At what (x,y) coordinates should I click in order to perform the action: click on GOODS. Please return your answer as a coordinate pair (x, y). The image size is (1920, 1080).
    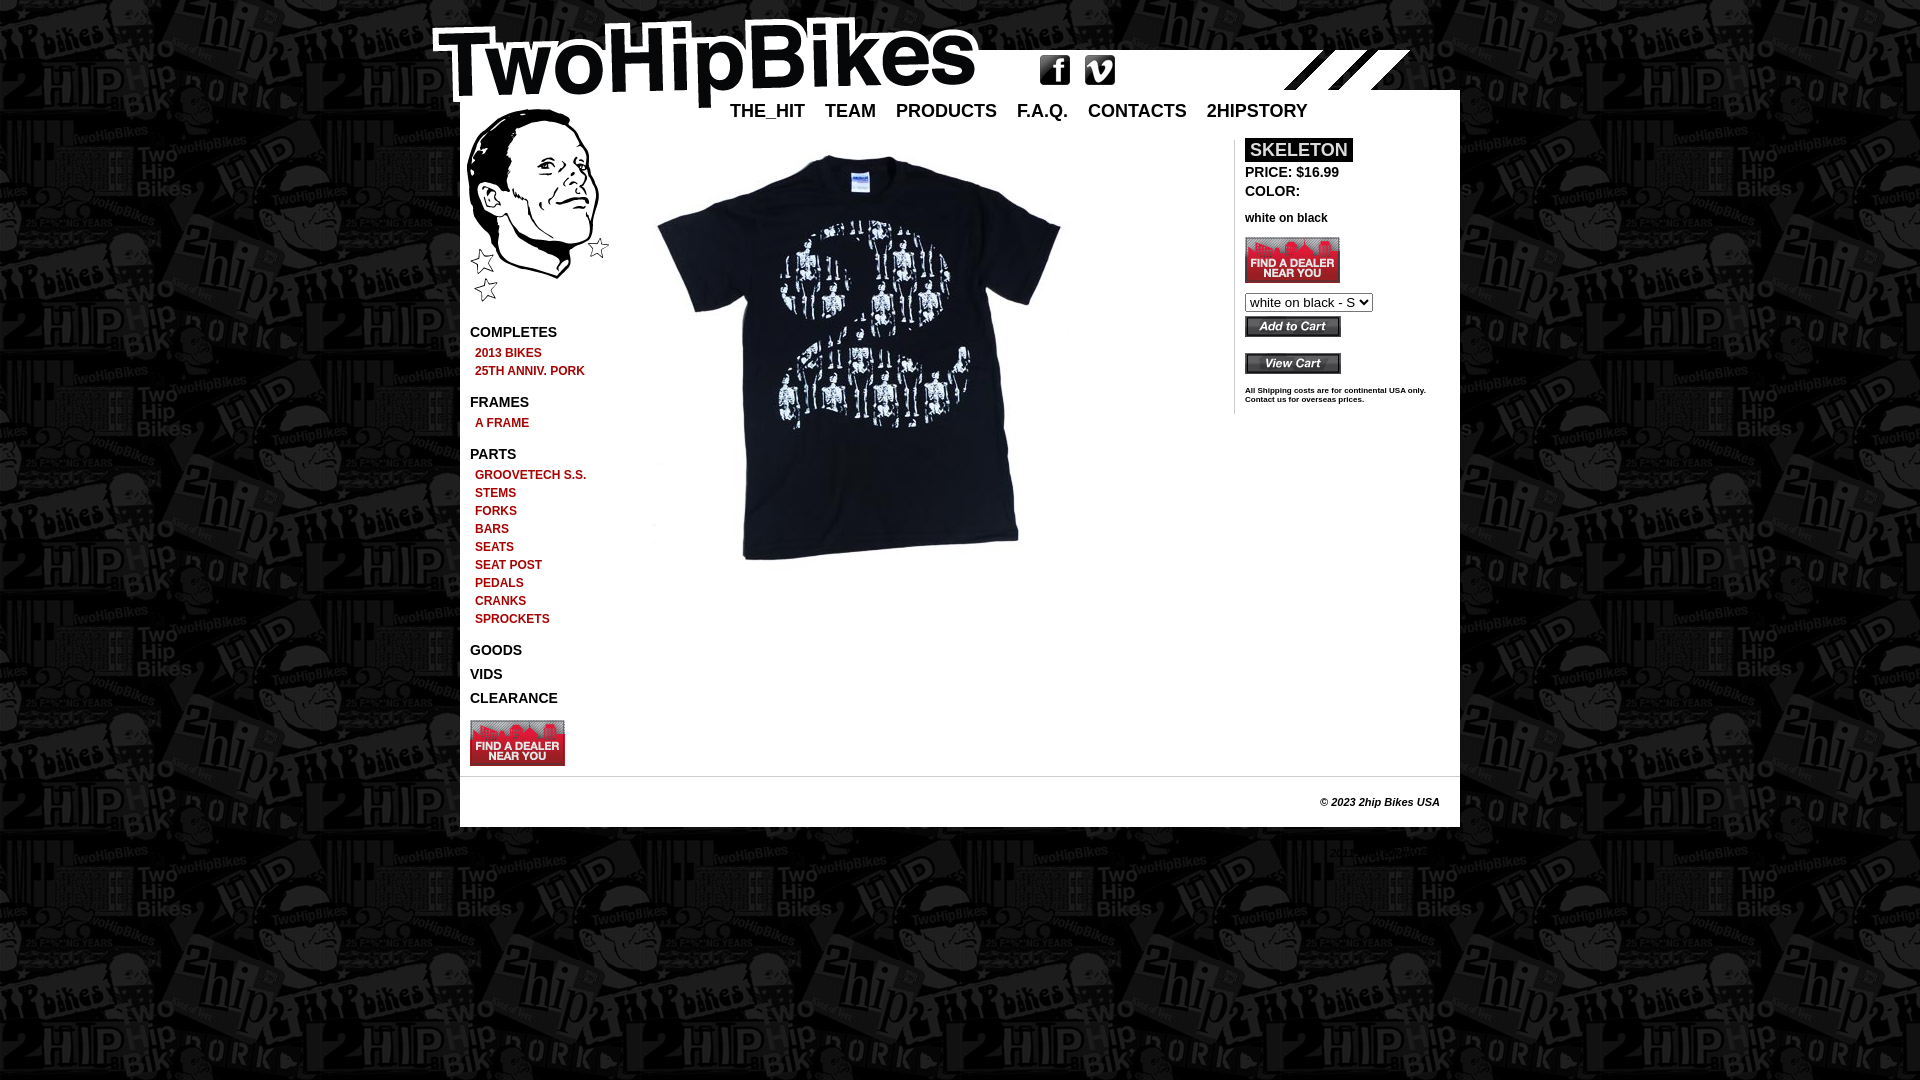
    Looking at the image, I should click on (496, 650).